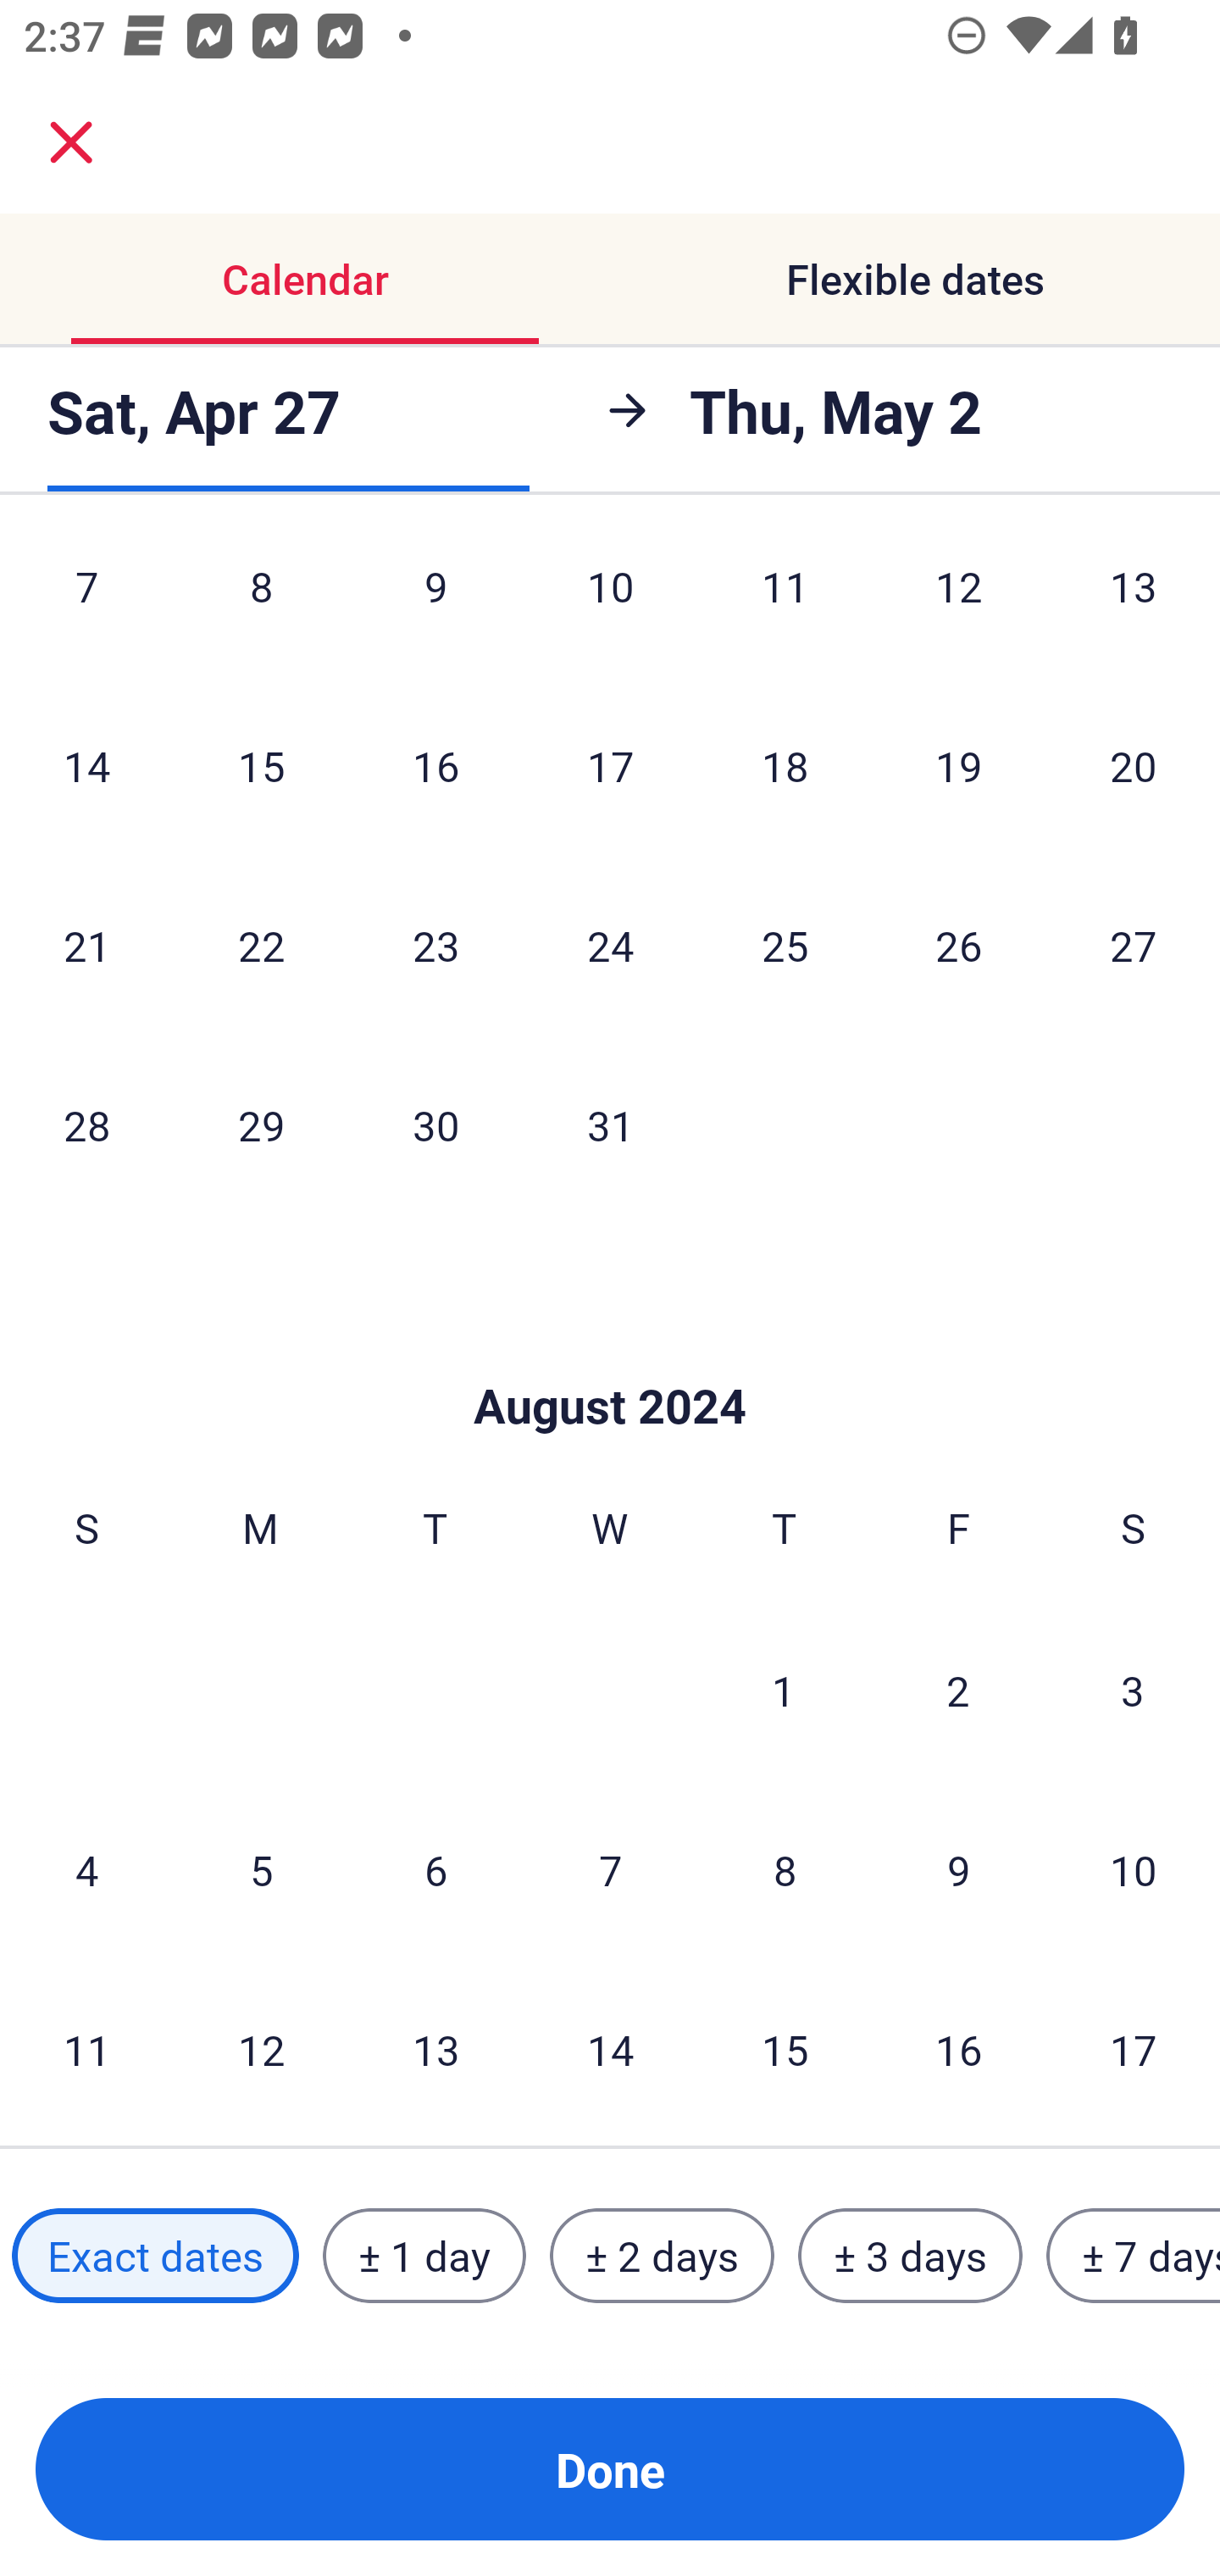 This screenshot has height=2576, width=1220. I want to click on 15 Thursday, August 15, 2024, so click(785, 2049).